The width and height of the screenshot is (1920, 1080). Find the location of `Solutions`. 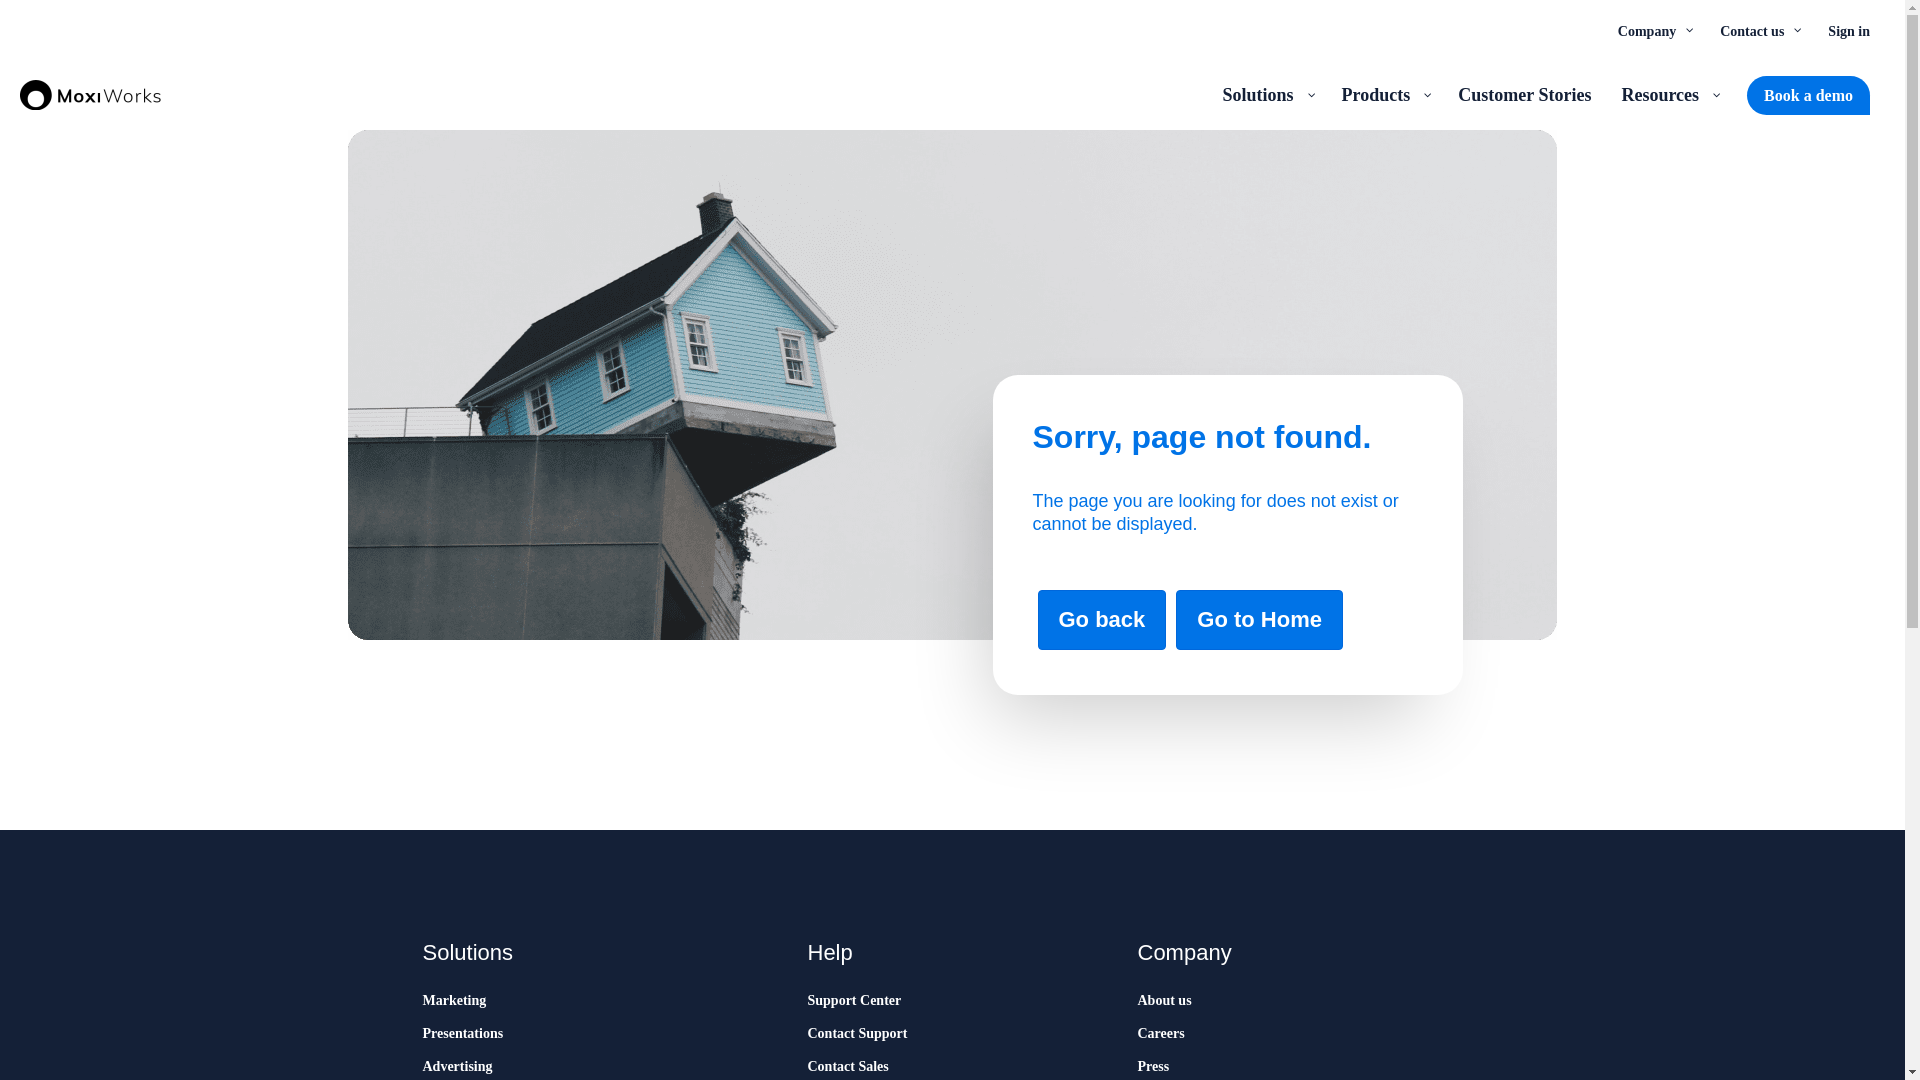

Solutions is located at coordinates (1266, 94).